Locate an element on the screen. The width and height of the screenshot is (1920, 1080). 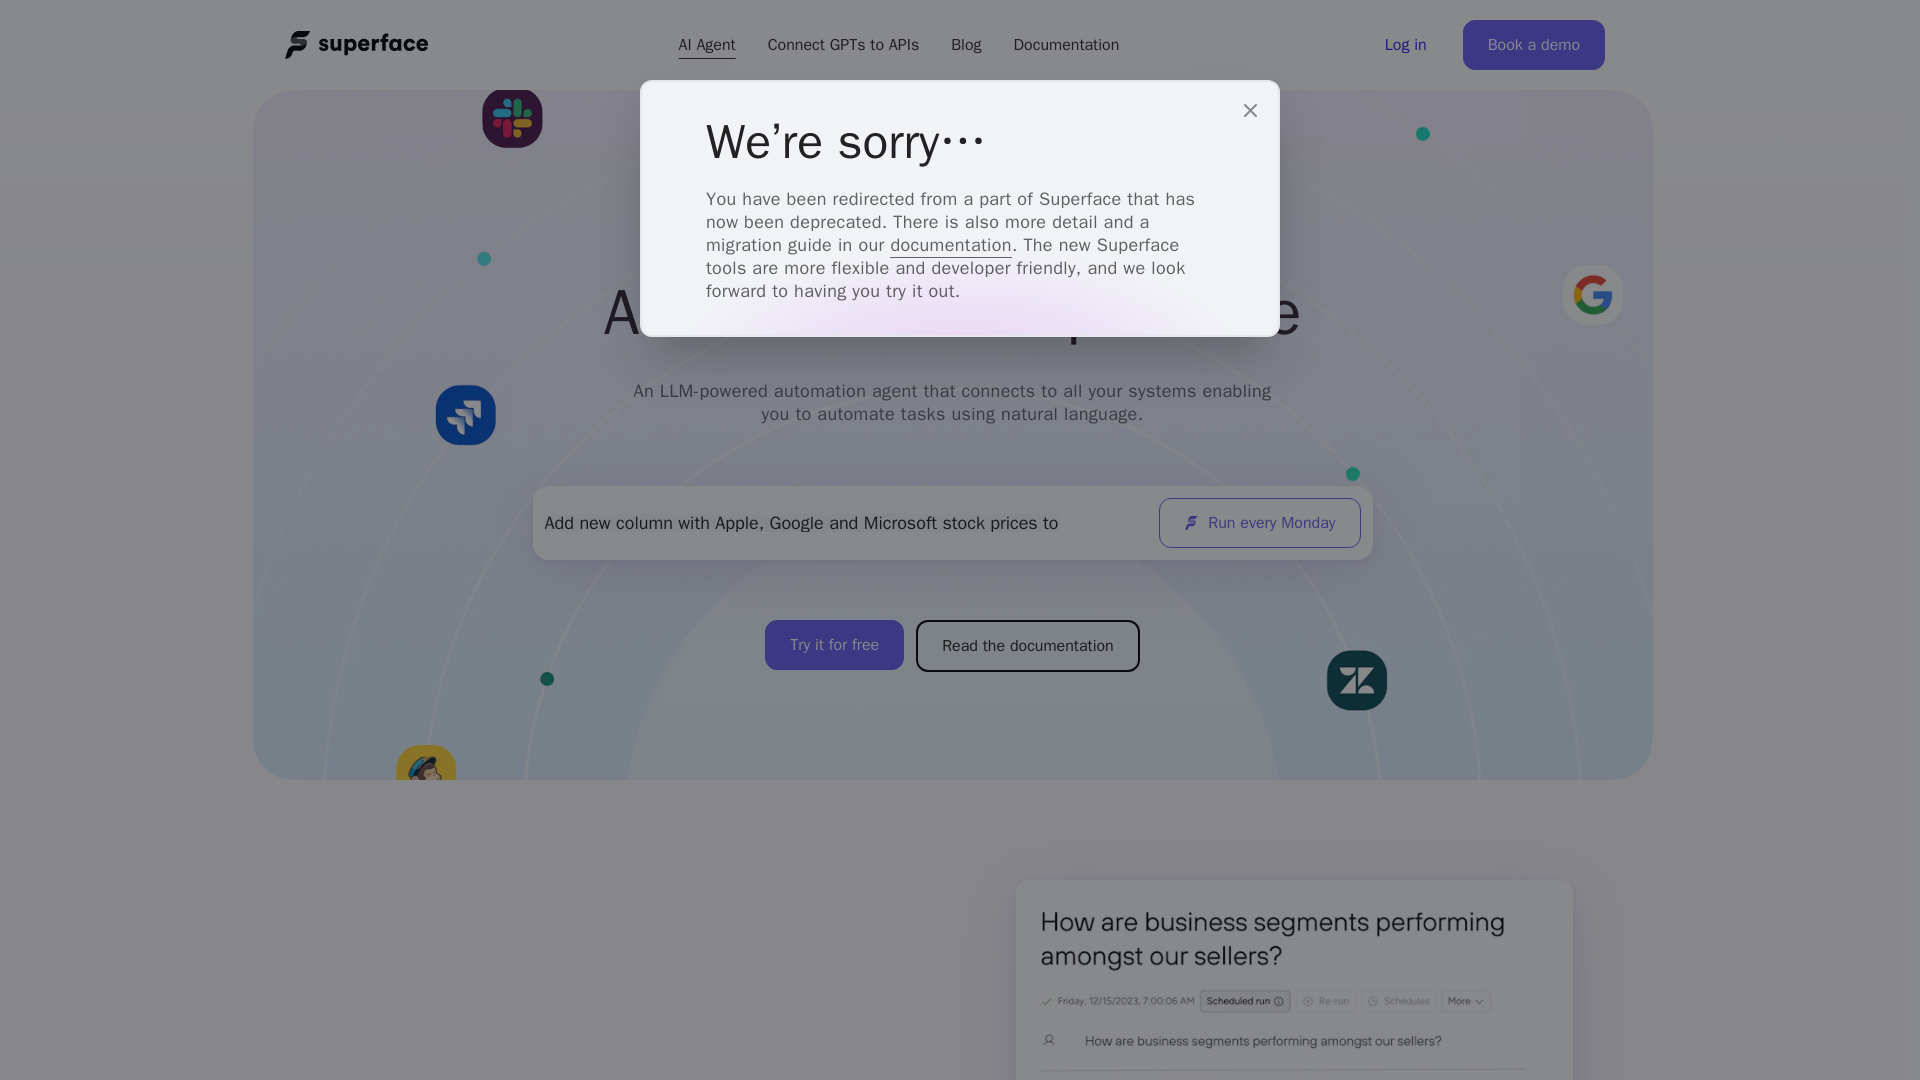
Run every Monday is located at coordinates (1259, 522).